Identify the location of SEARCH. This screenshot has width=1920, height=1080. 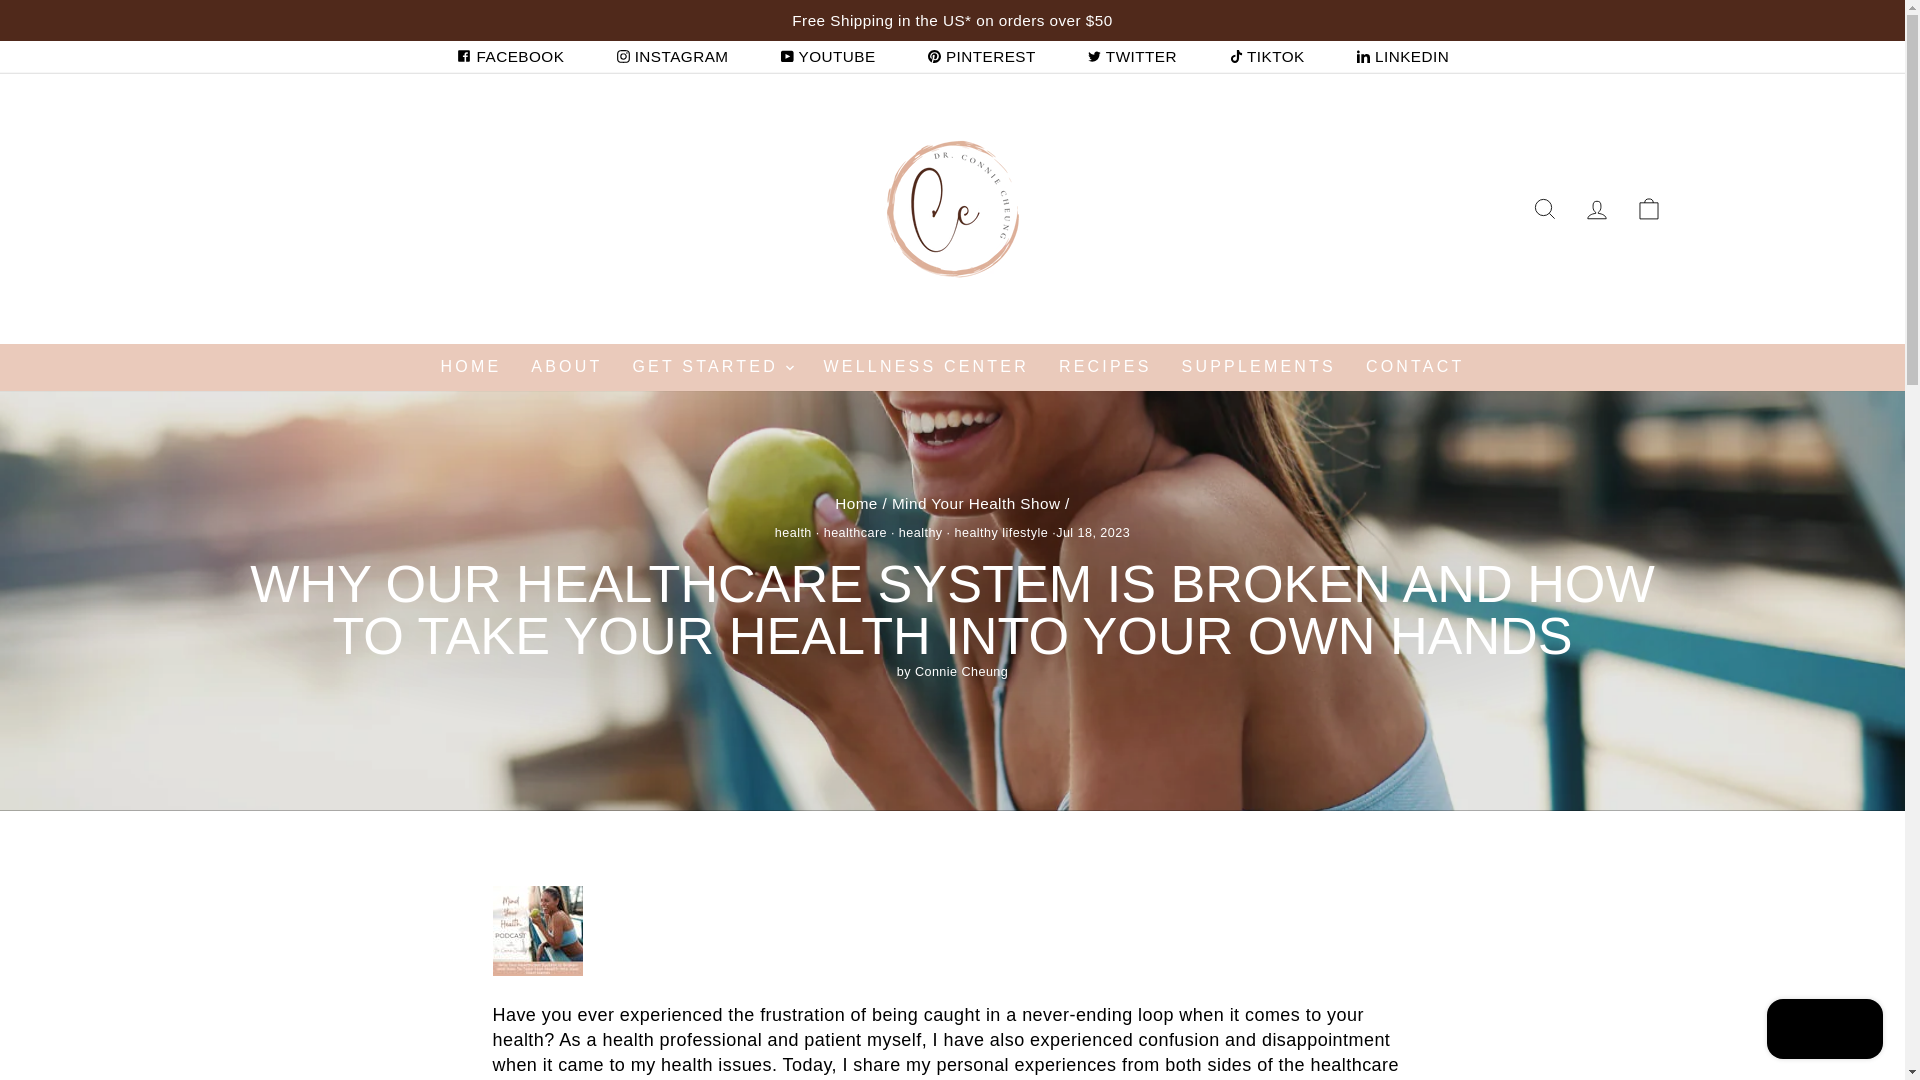
(1544, 208).